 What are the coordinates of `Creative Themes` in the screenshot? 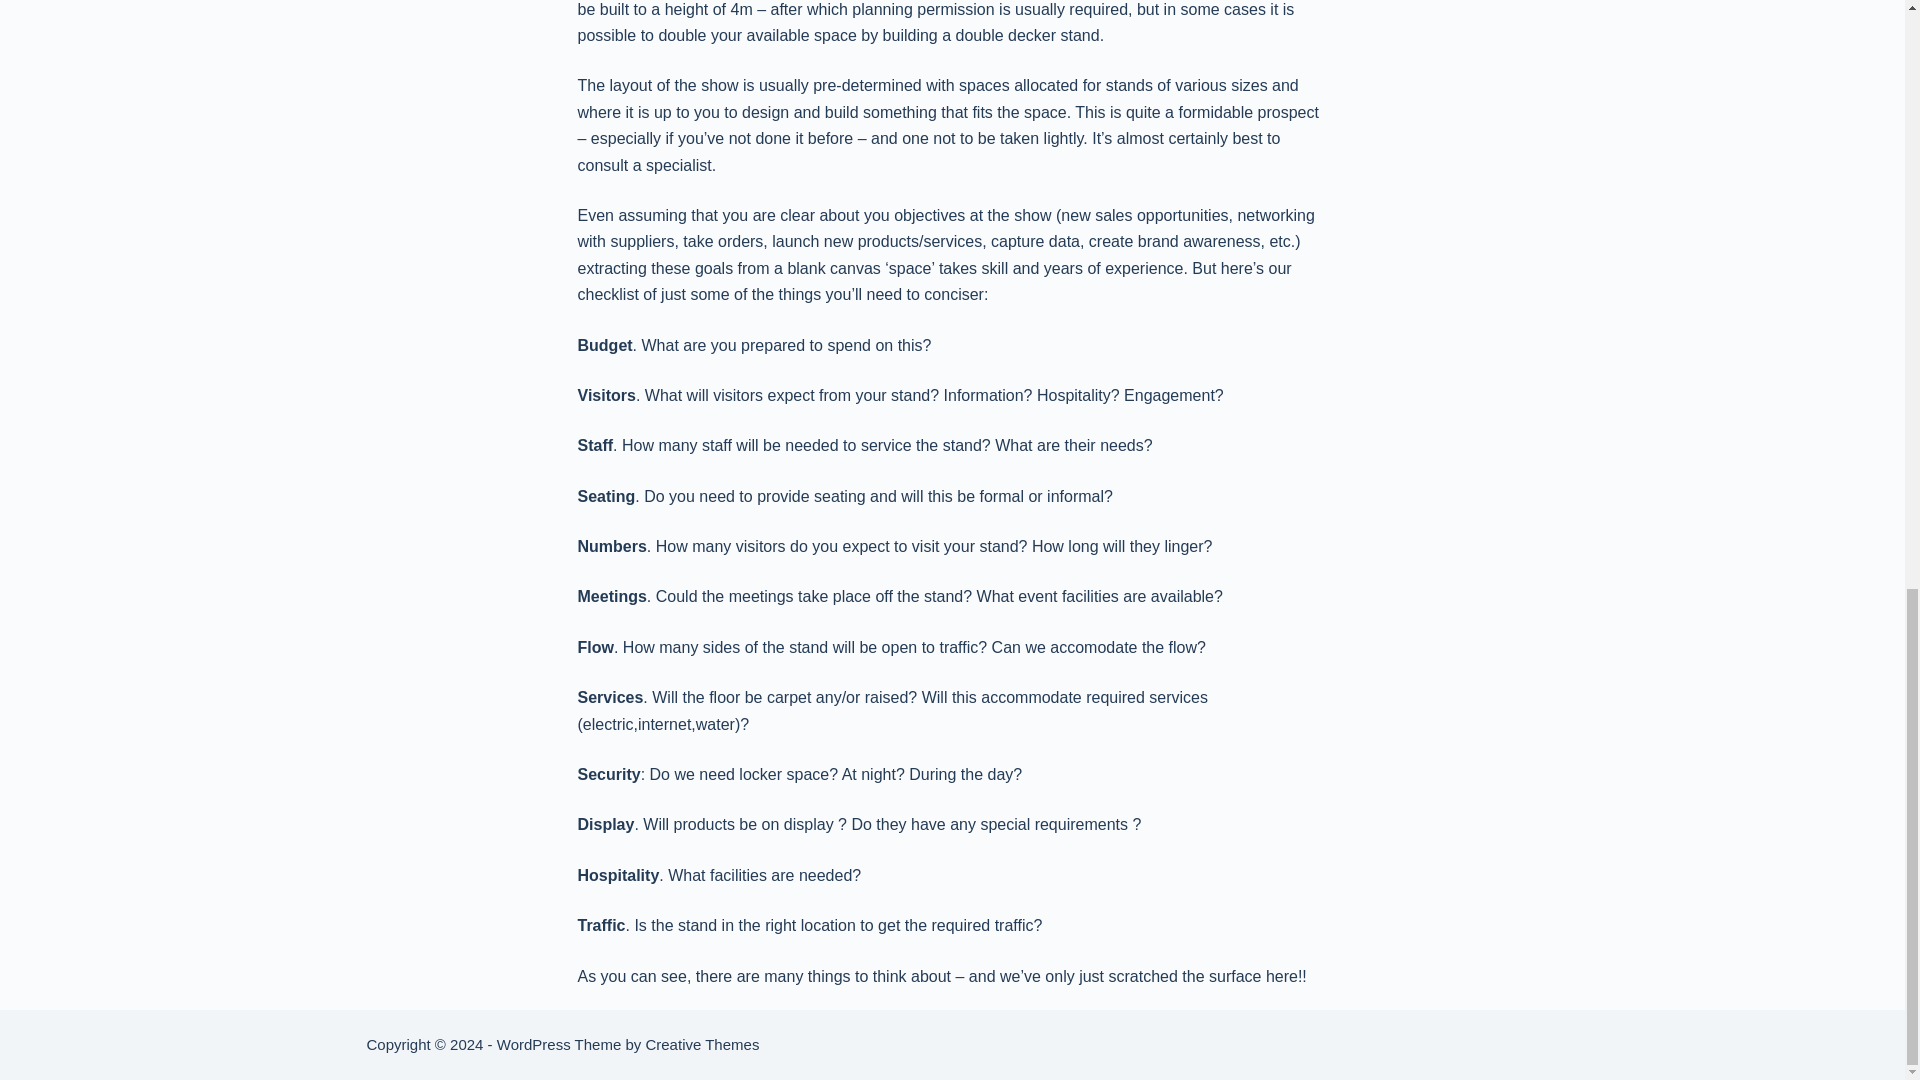 It's located at (702, 1044).